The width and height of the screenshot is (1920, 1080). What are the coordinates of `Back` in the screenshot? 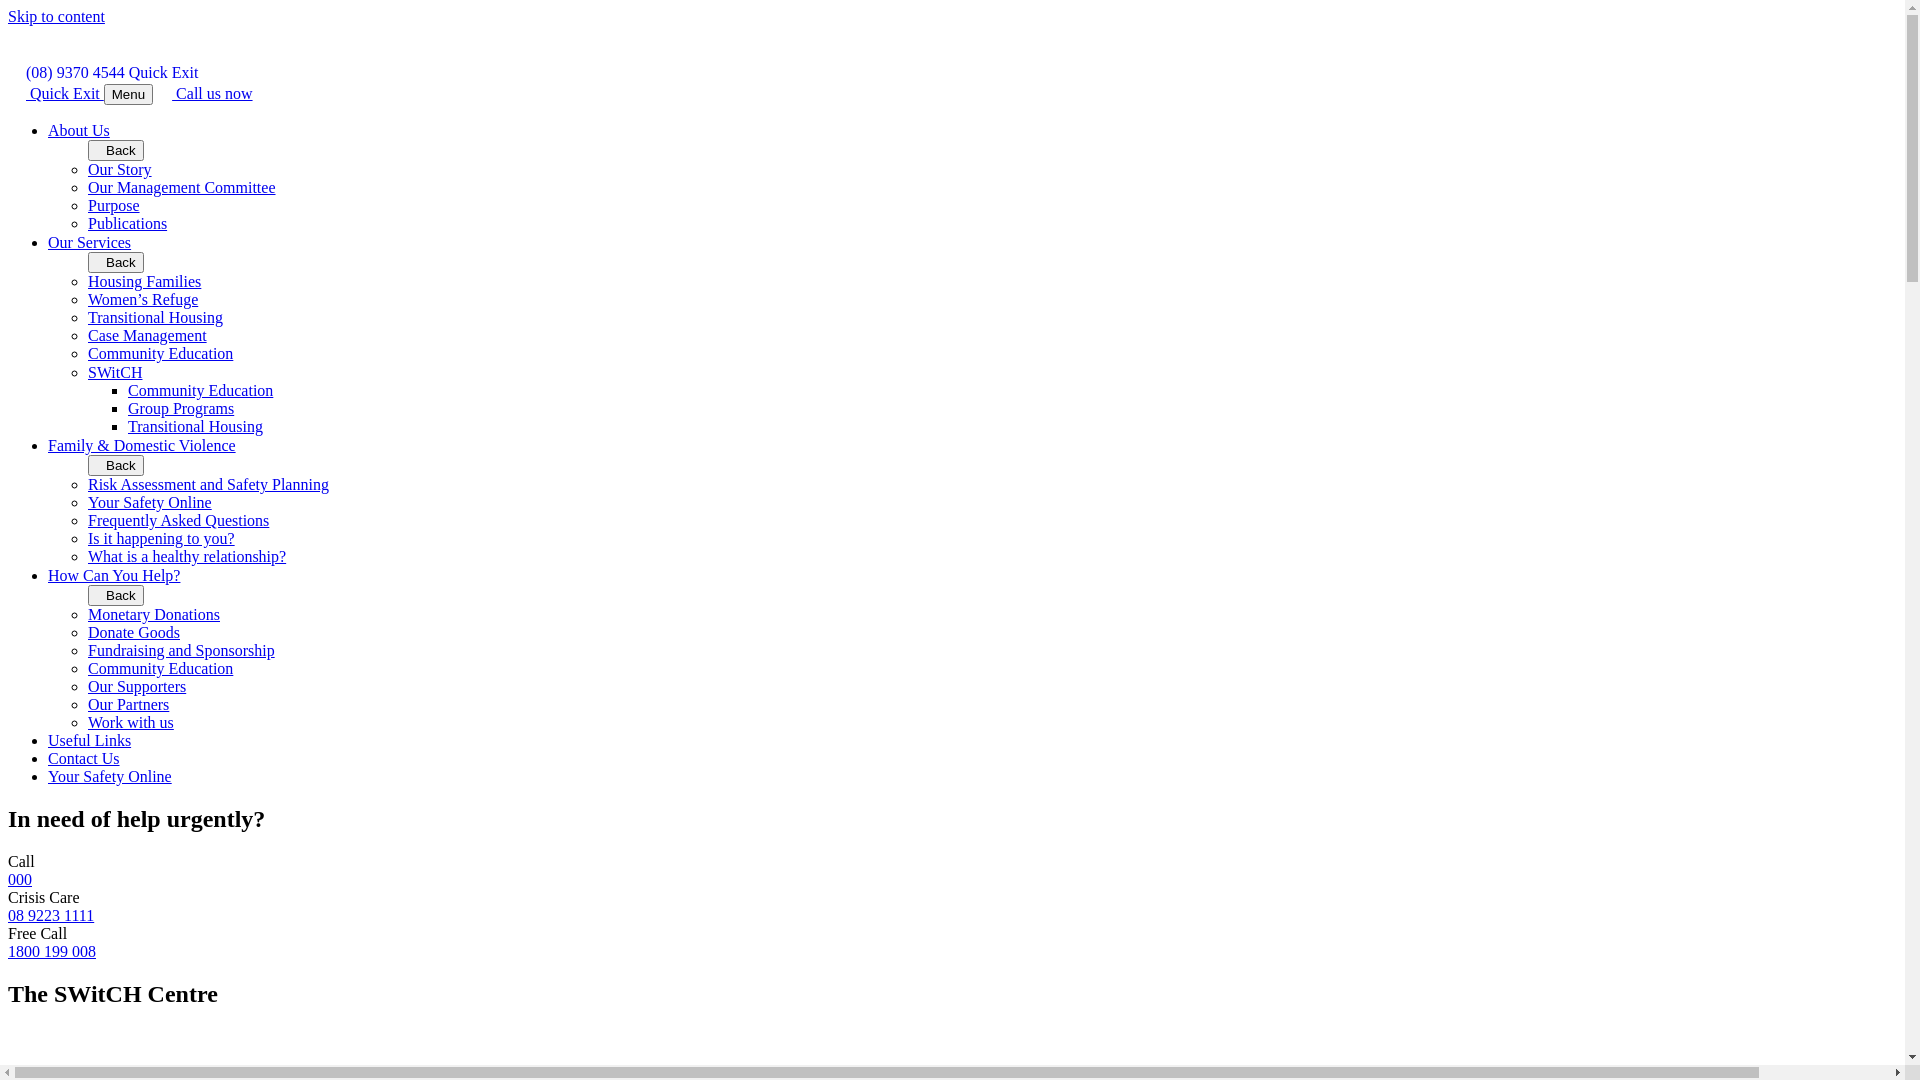 It's located at (116, 262).